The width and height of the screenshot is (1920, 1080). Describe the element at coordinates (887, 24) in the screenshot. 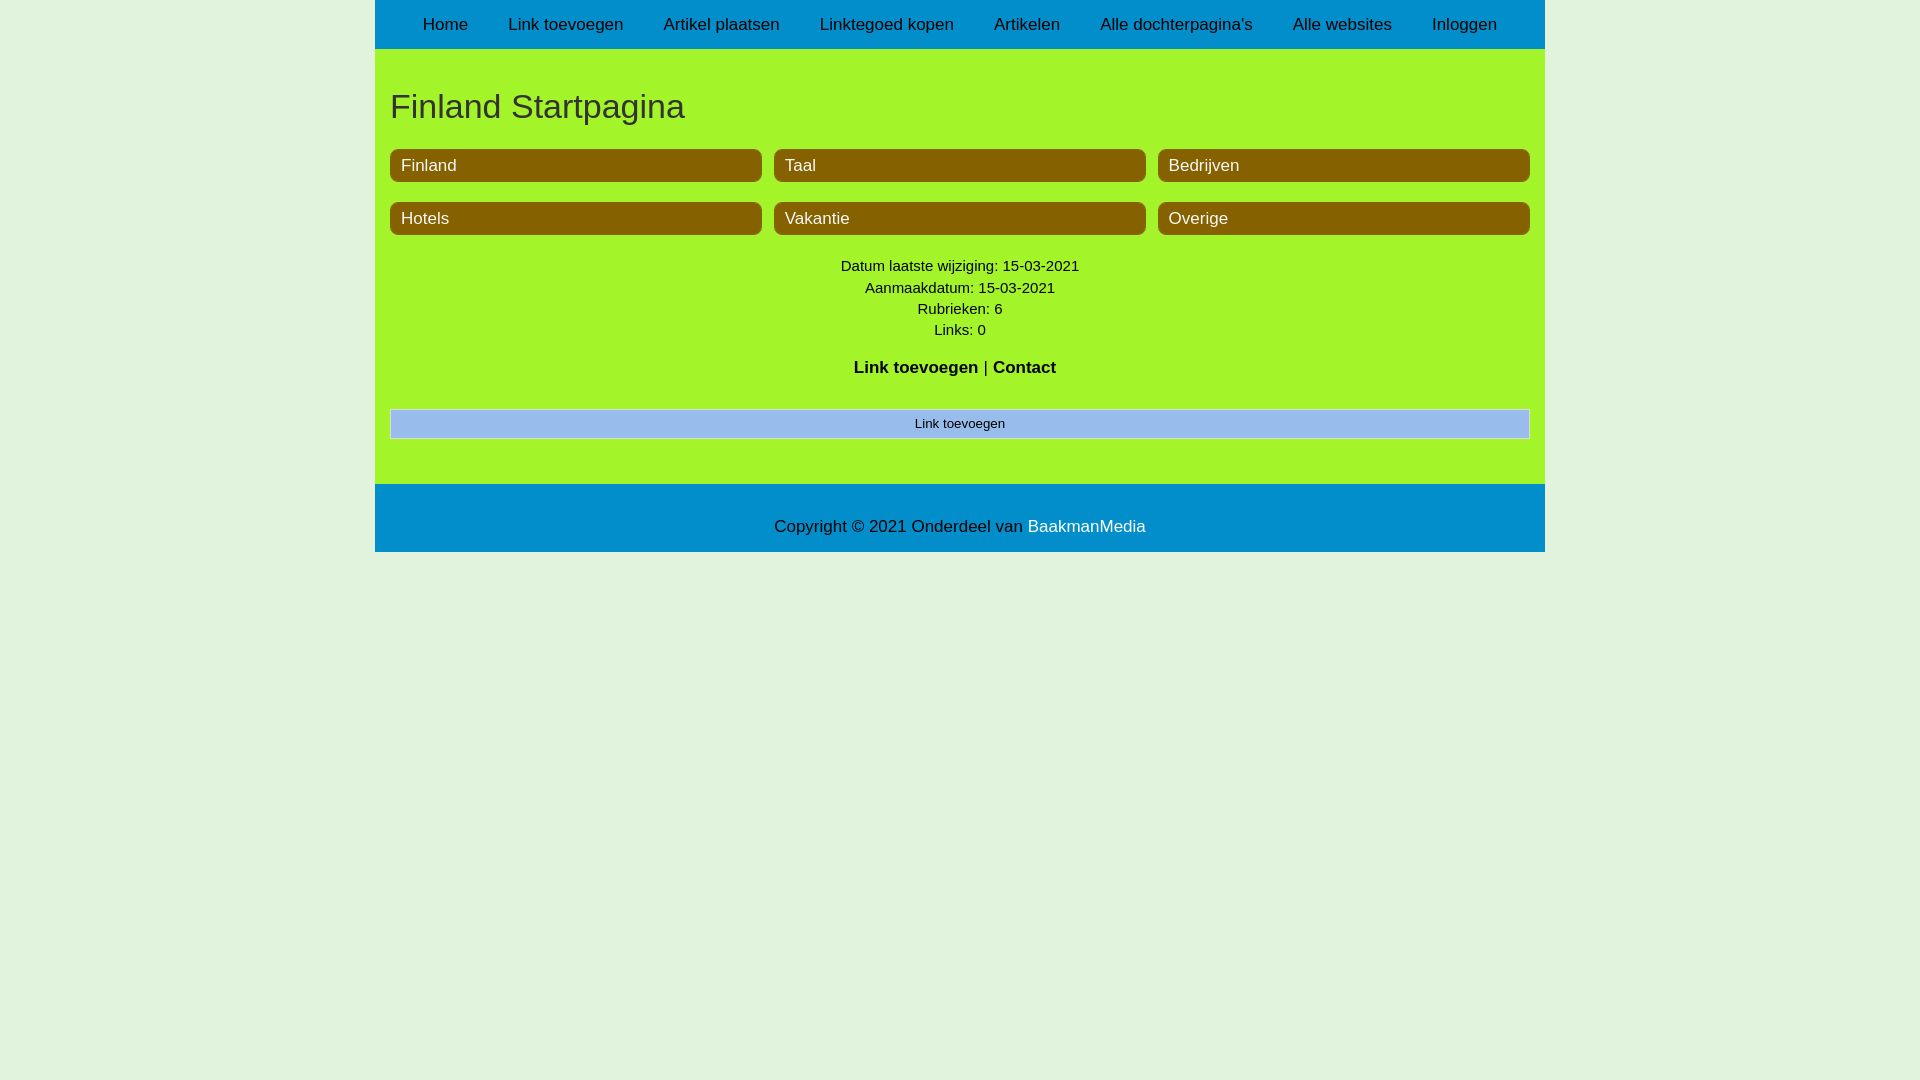

I see `Linktegoed kopen` at that location.